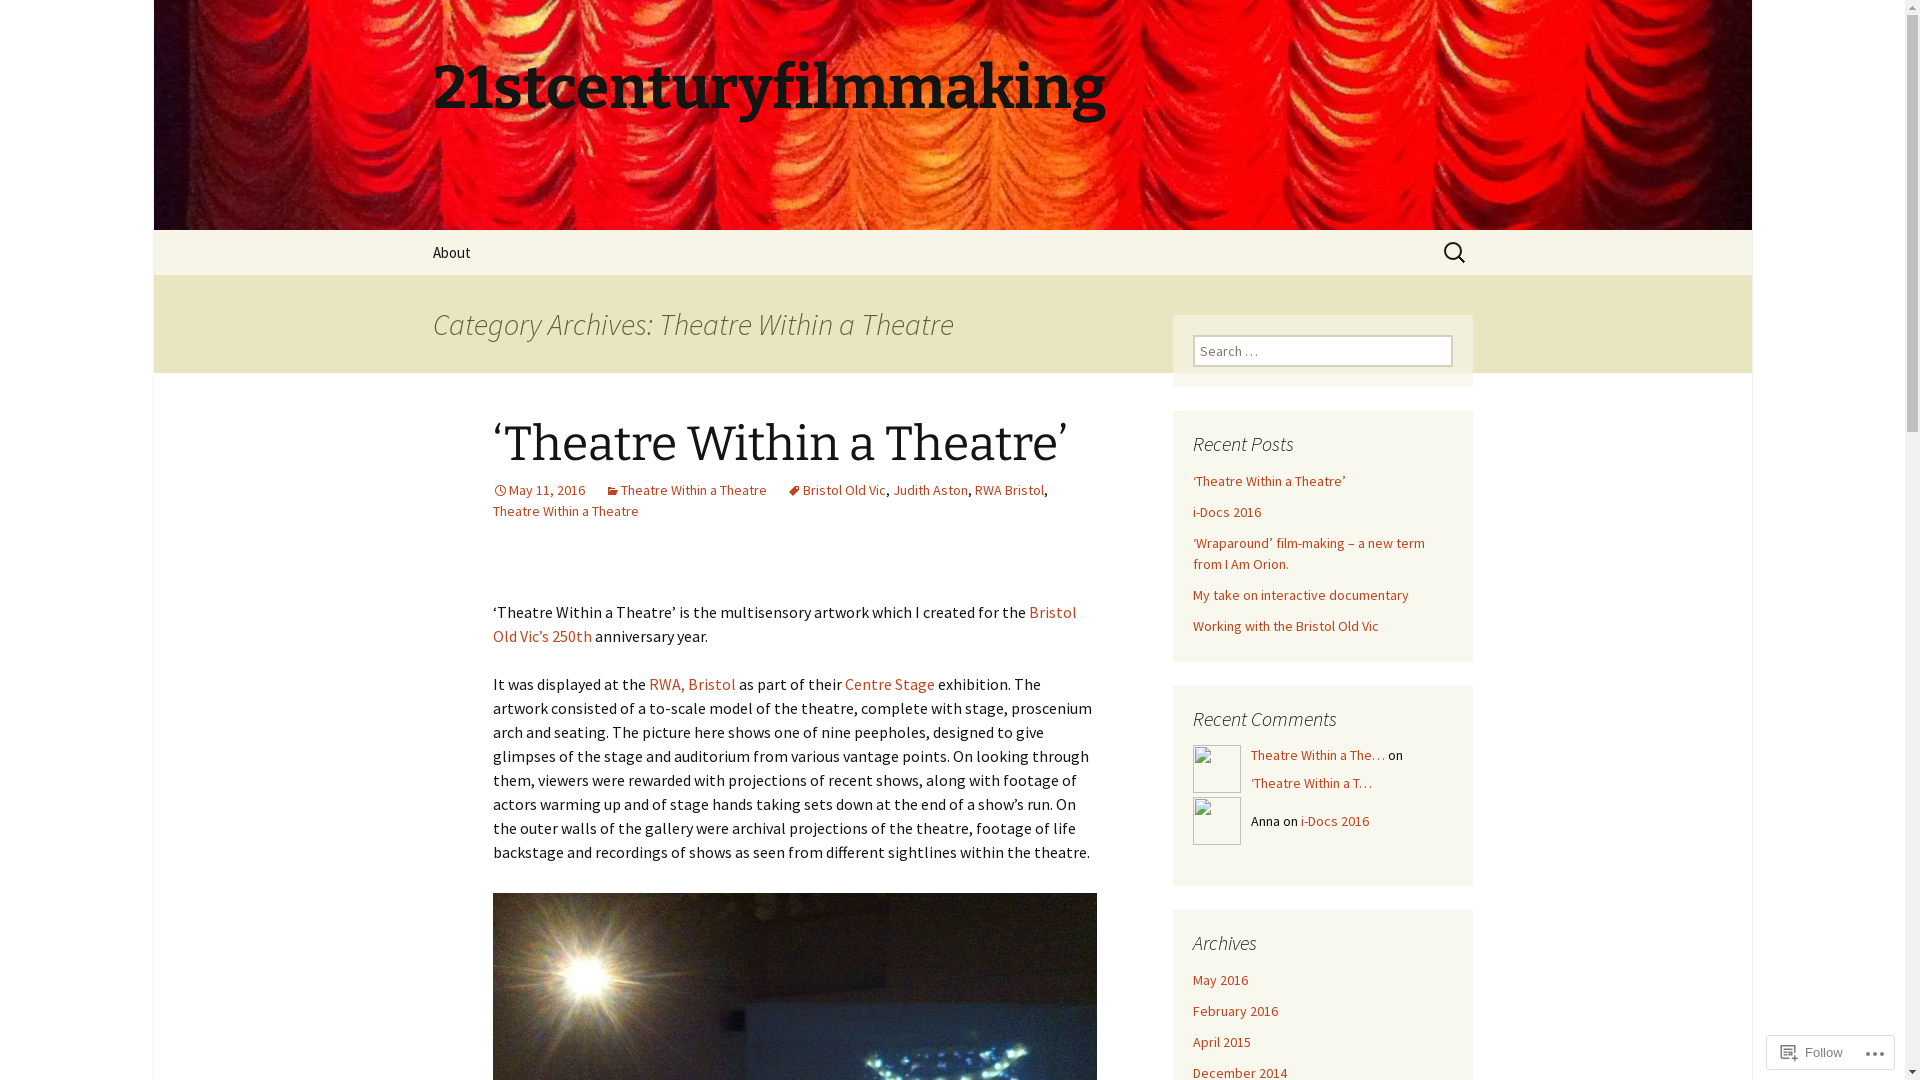 The width and height of the screenshot is (1920, 1080). Describe the element at coordinates (1216, 822) in the screenshot. I see `Anna` at that location.